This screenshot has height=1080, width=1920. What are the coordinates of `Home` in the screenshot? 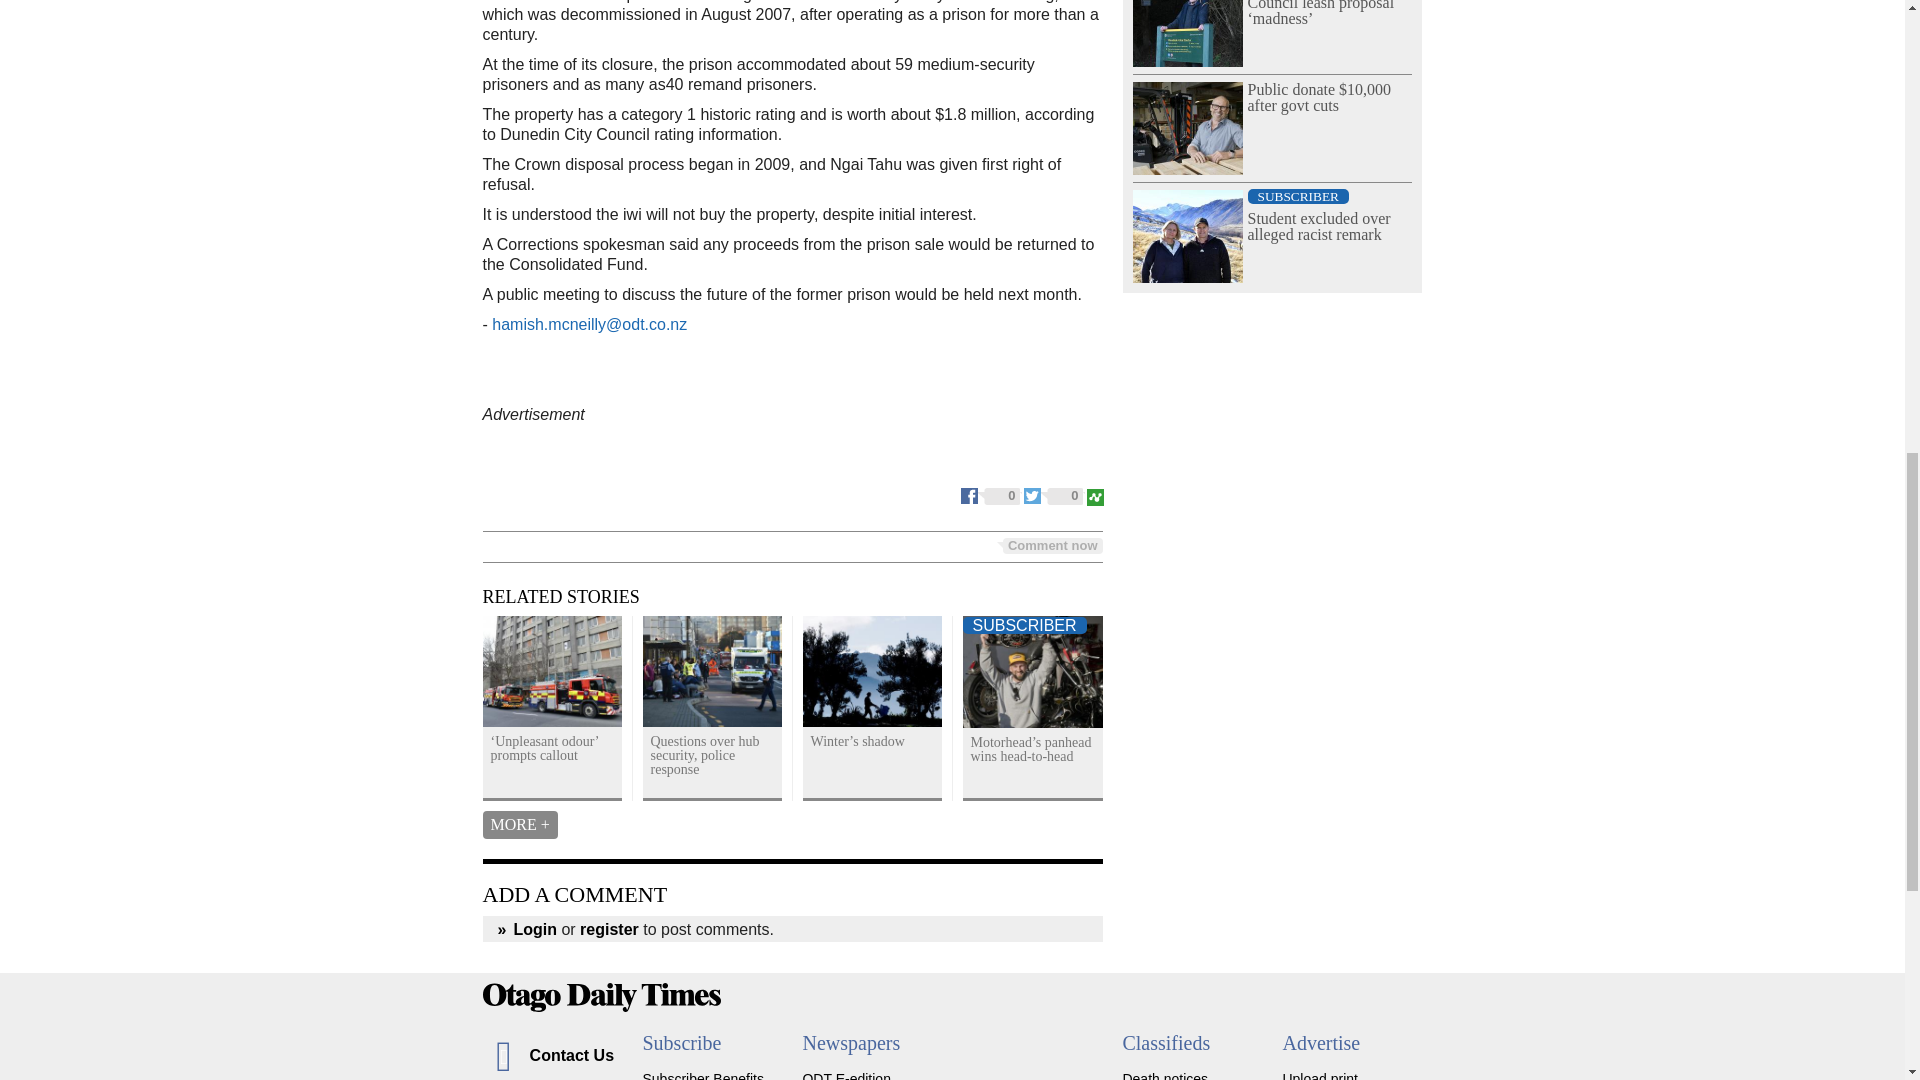 It's located at (952, 996).